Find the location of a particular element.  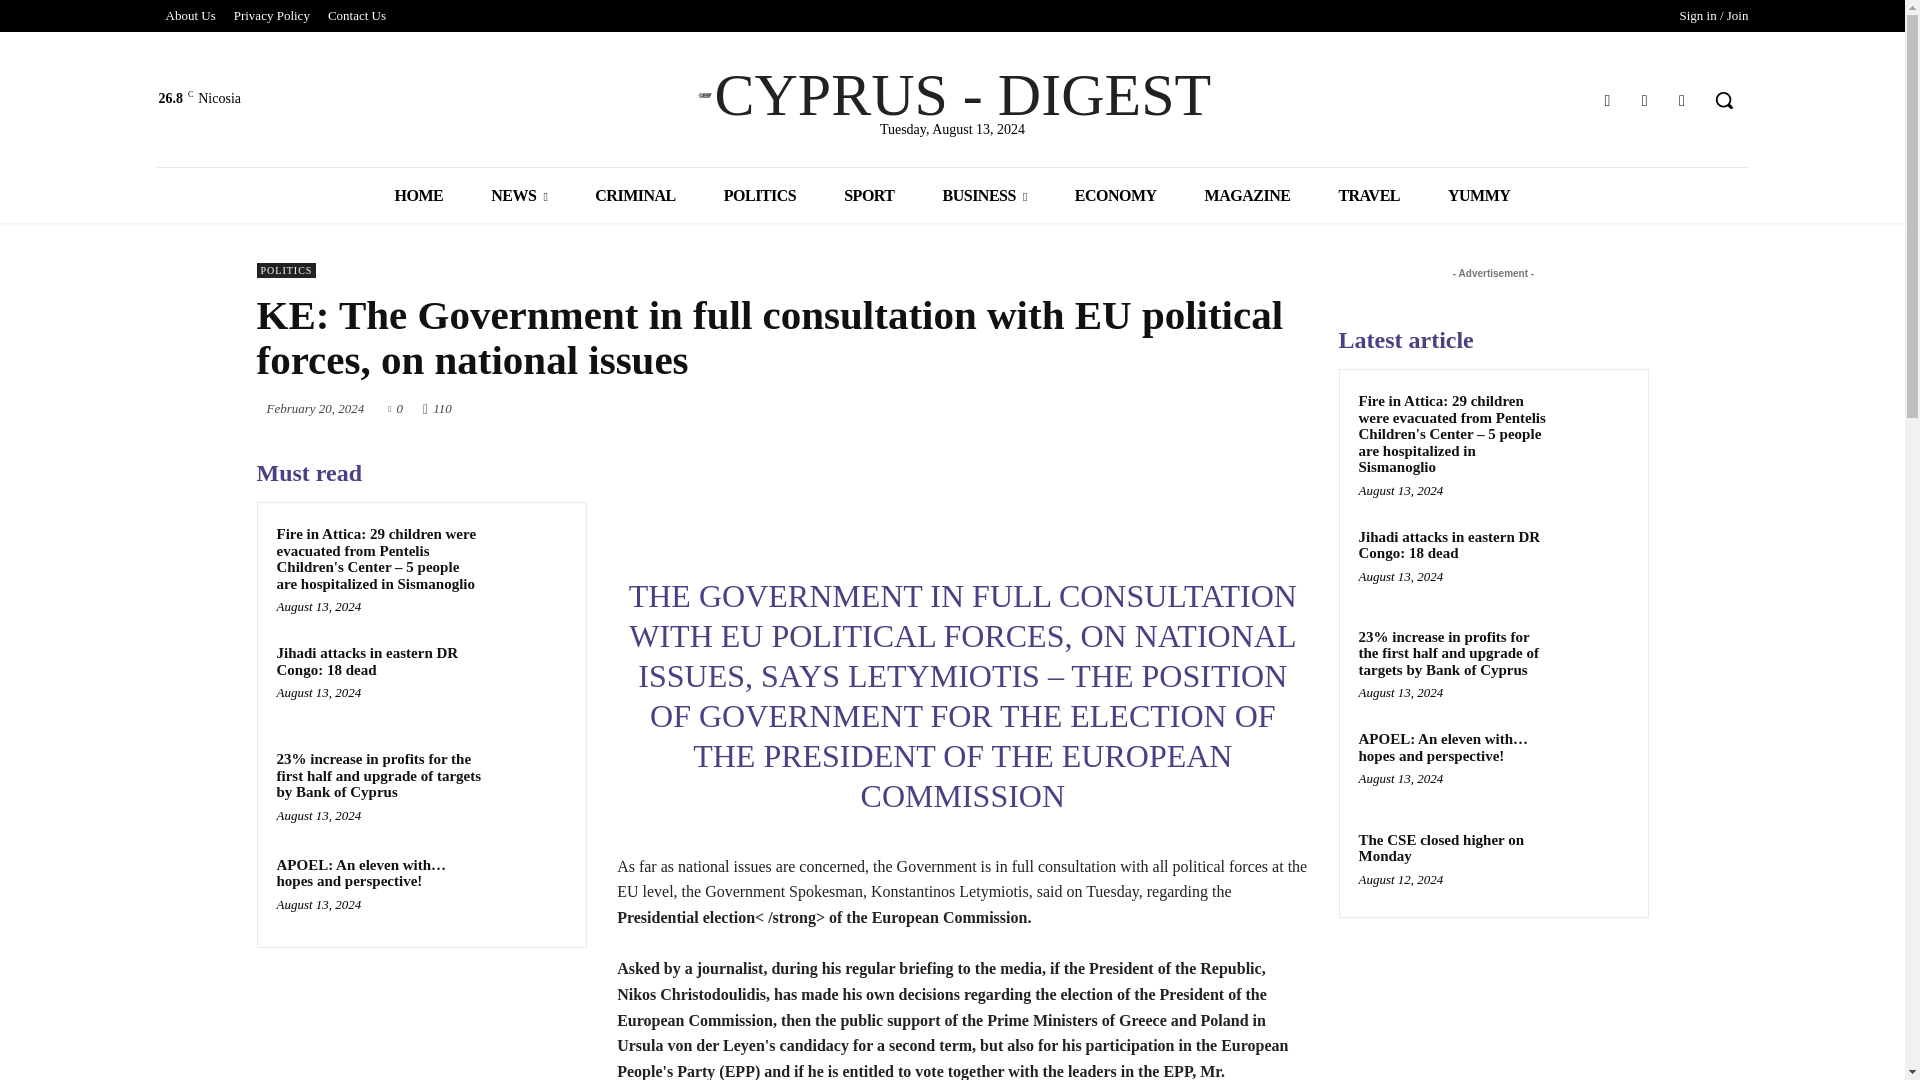

Privacy Policy is located at coordinates (271, 16).